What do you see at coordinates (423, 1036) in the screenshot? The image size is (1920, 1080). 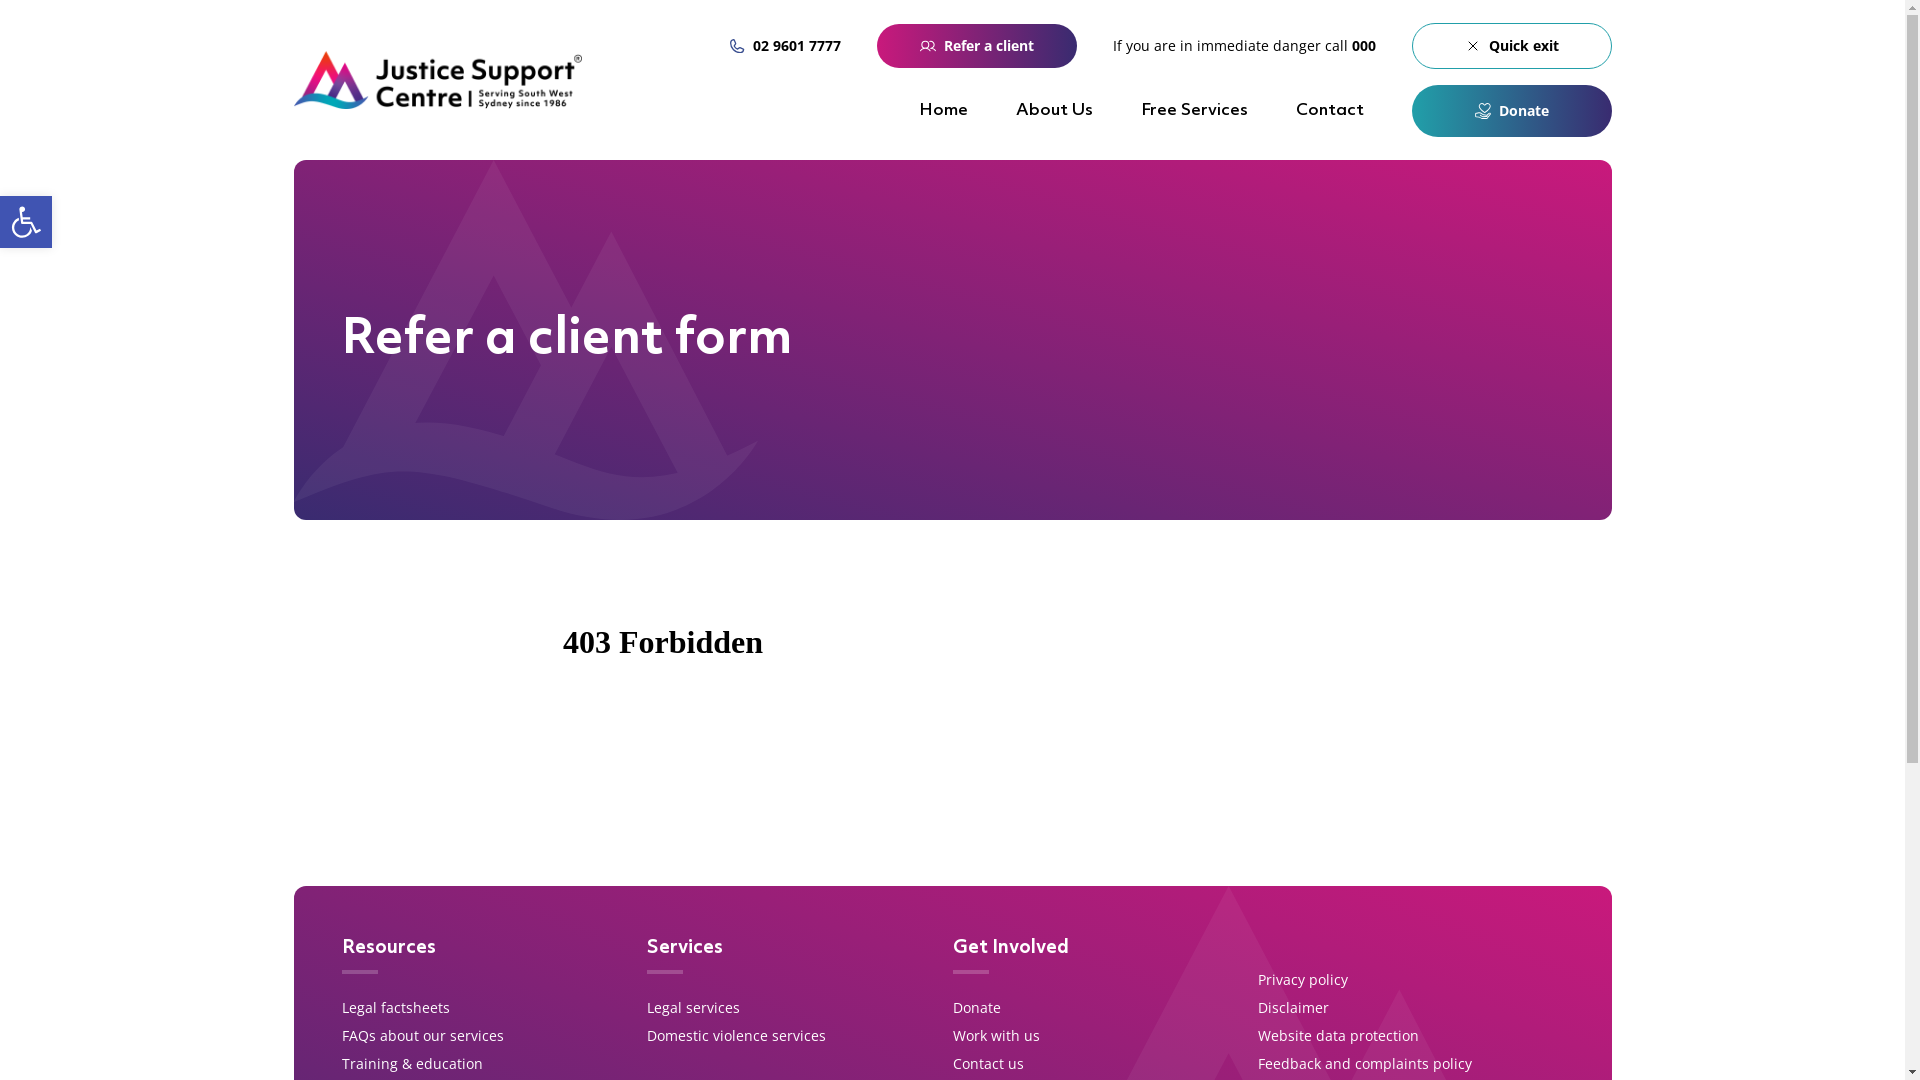 I see `FAQs about our services` at bounding box center [423, 1036].